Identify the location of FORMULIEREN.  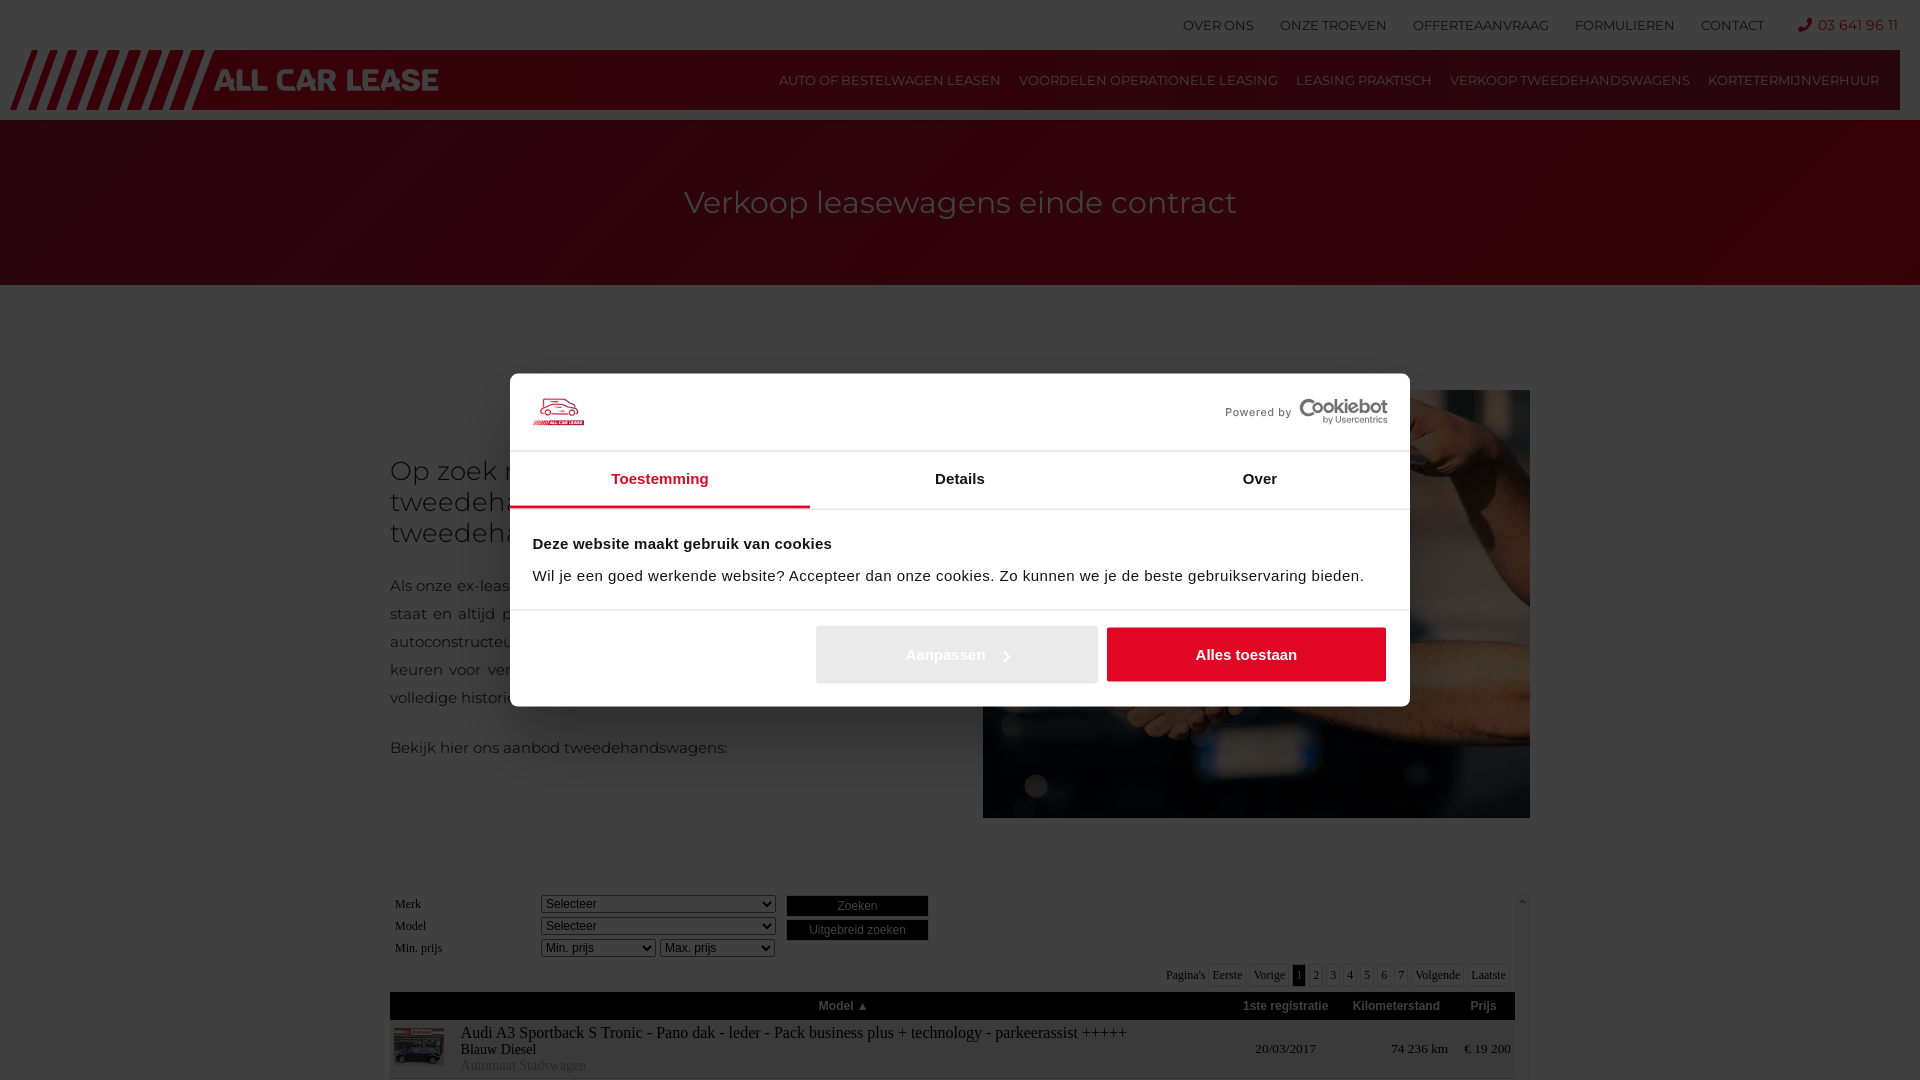
(1625, 25).